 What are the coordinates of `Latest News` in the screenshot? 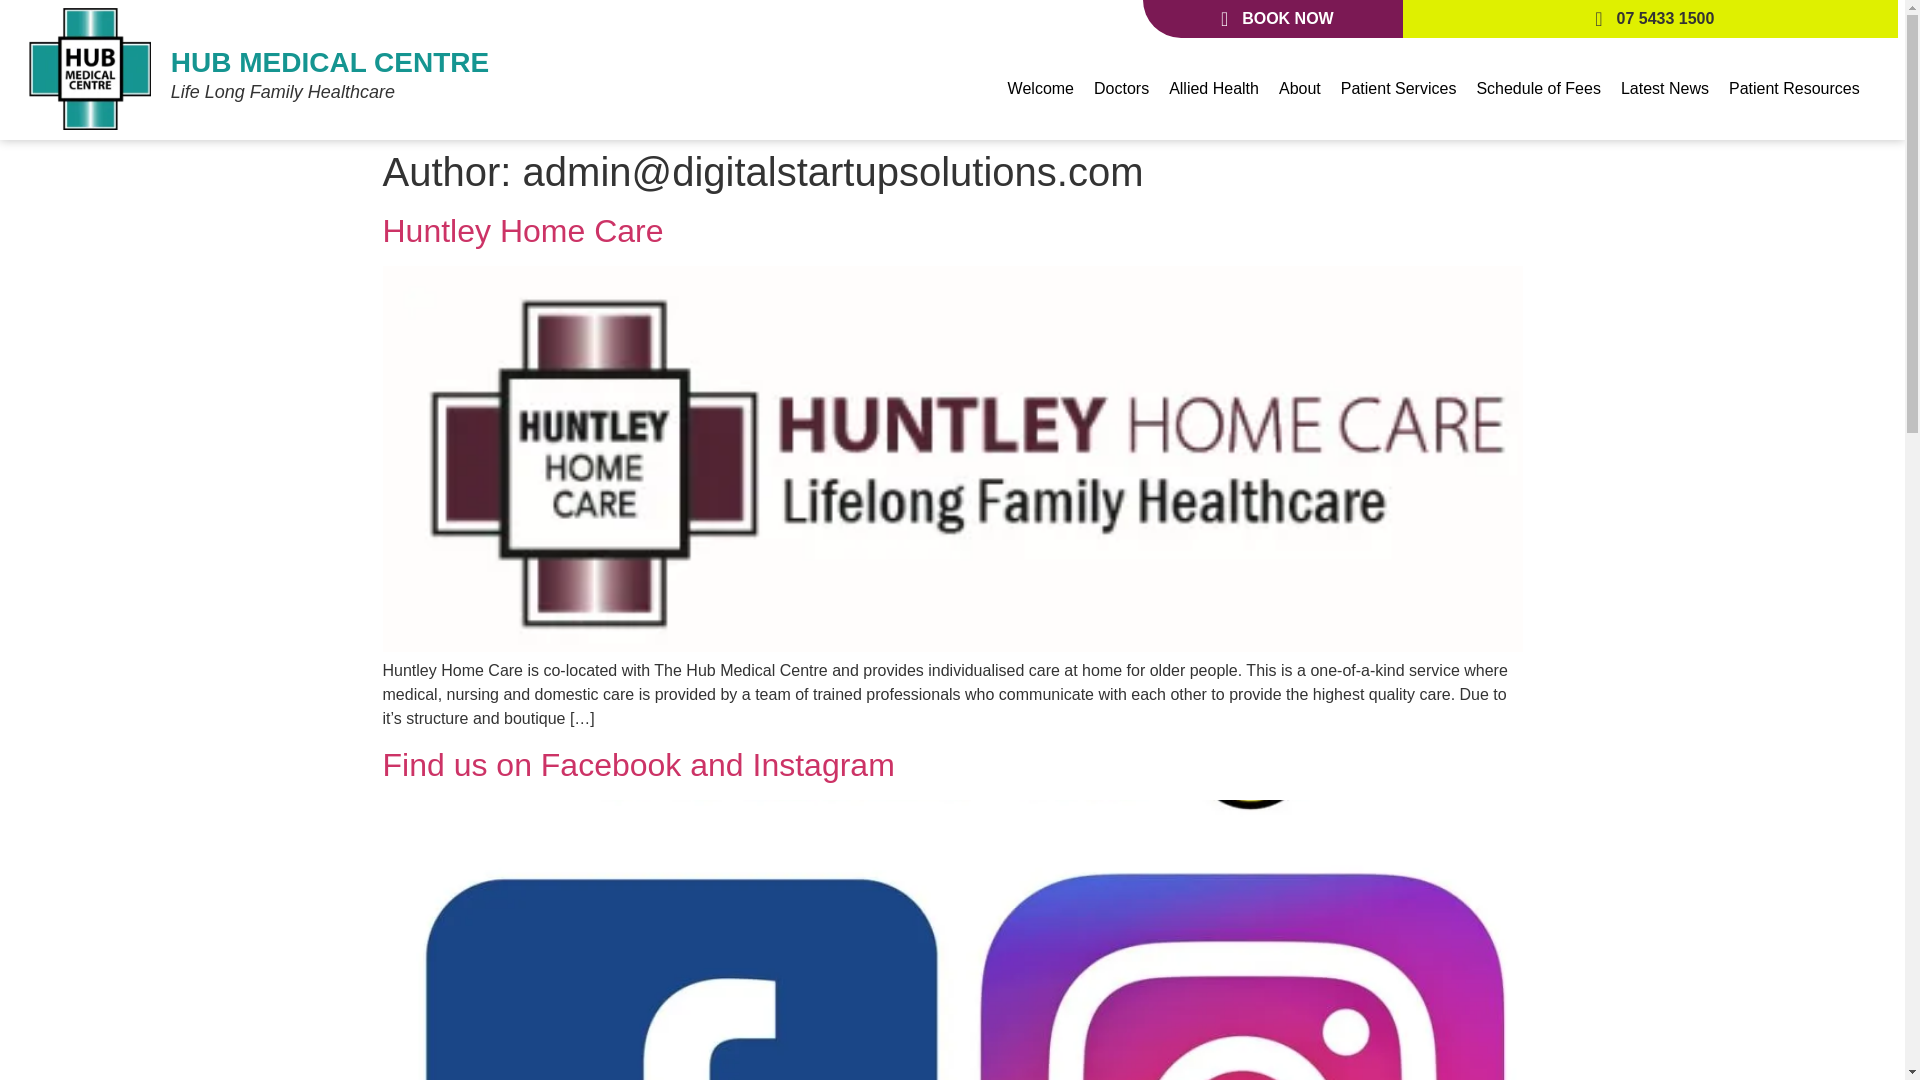 It's located at (1664, 88).